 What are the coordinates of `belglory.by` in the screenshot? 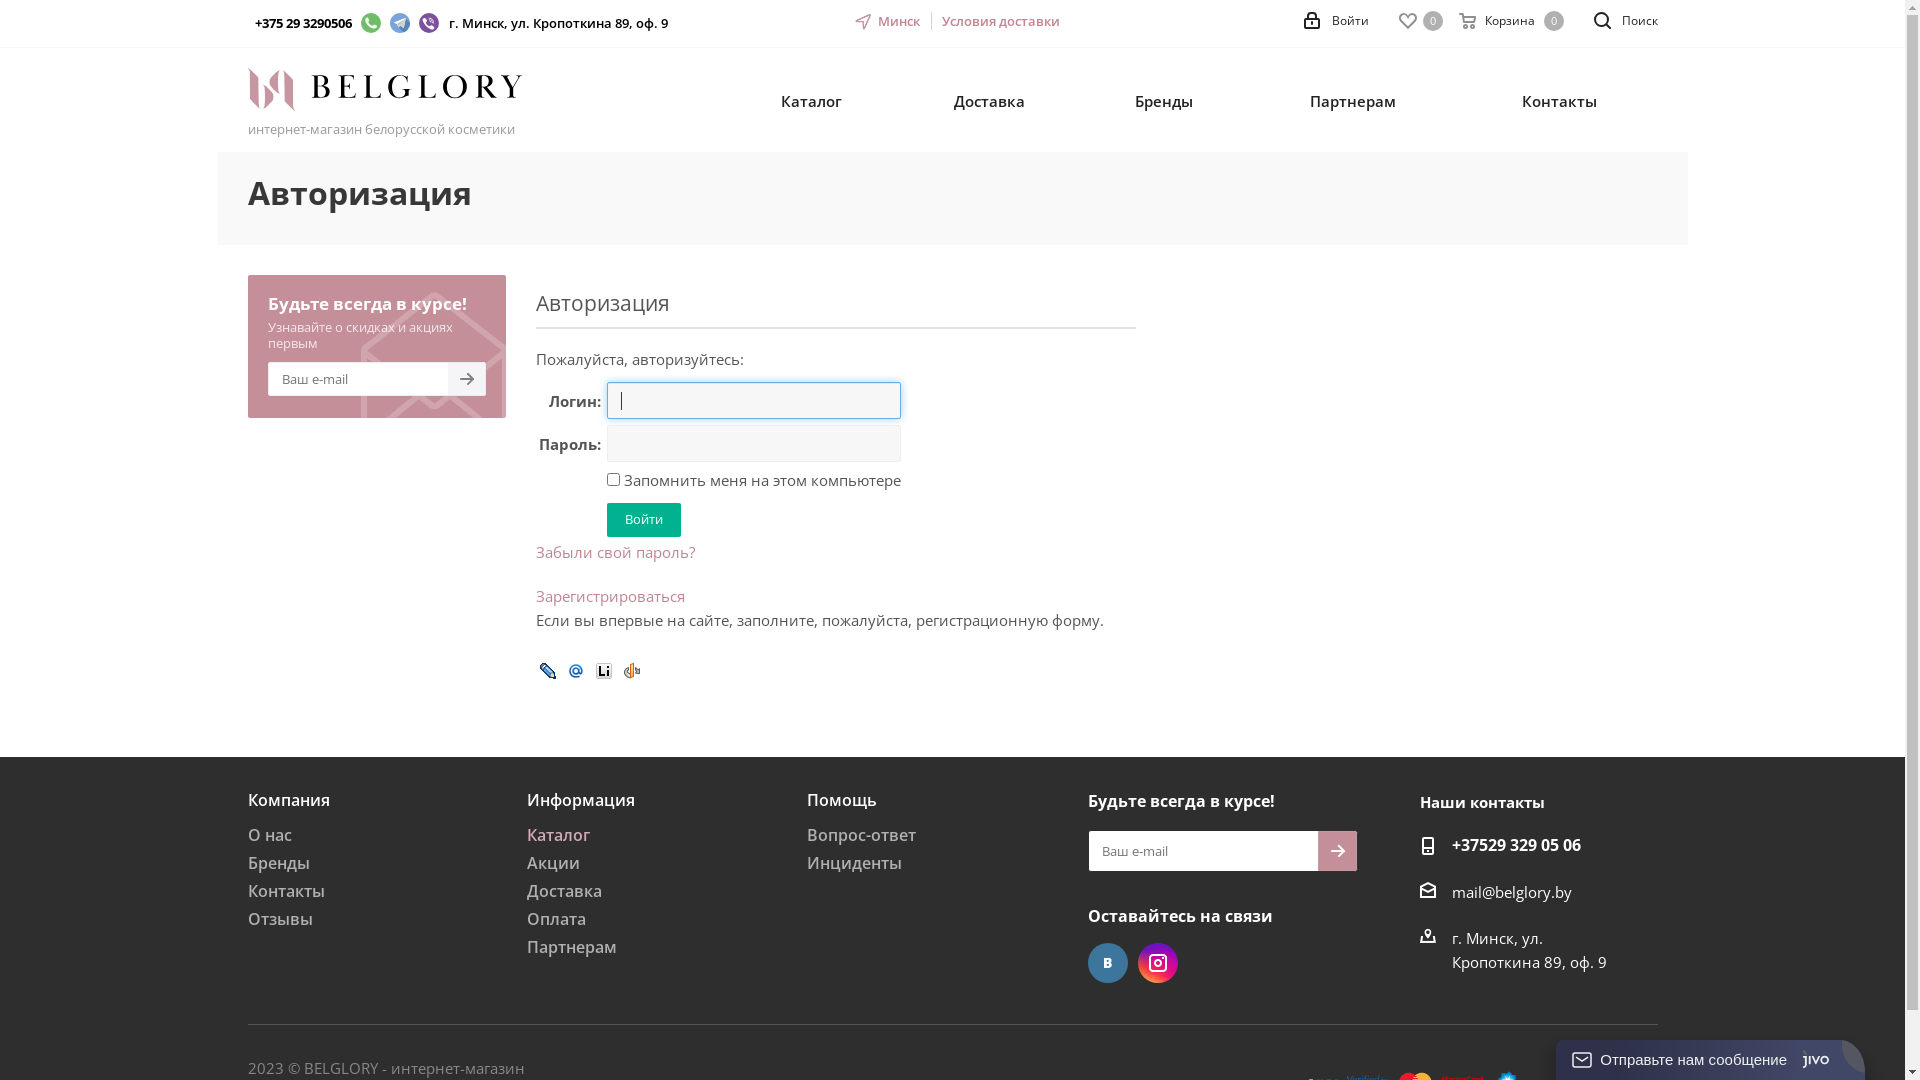 It's located at (385, 90).